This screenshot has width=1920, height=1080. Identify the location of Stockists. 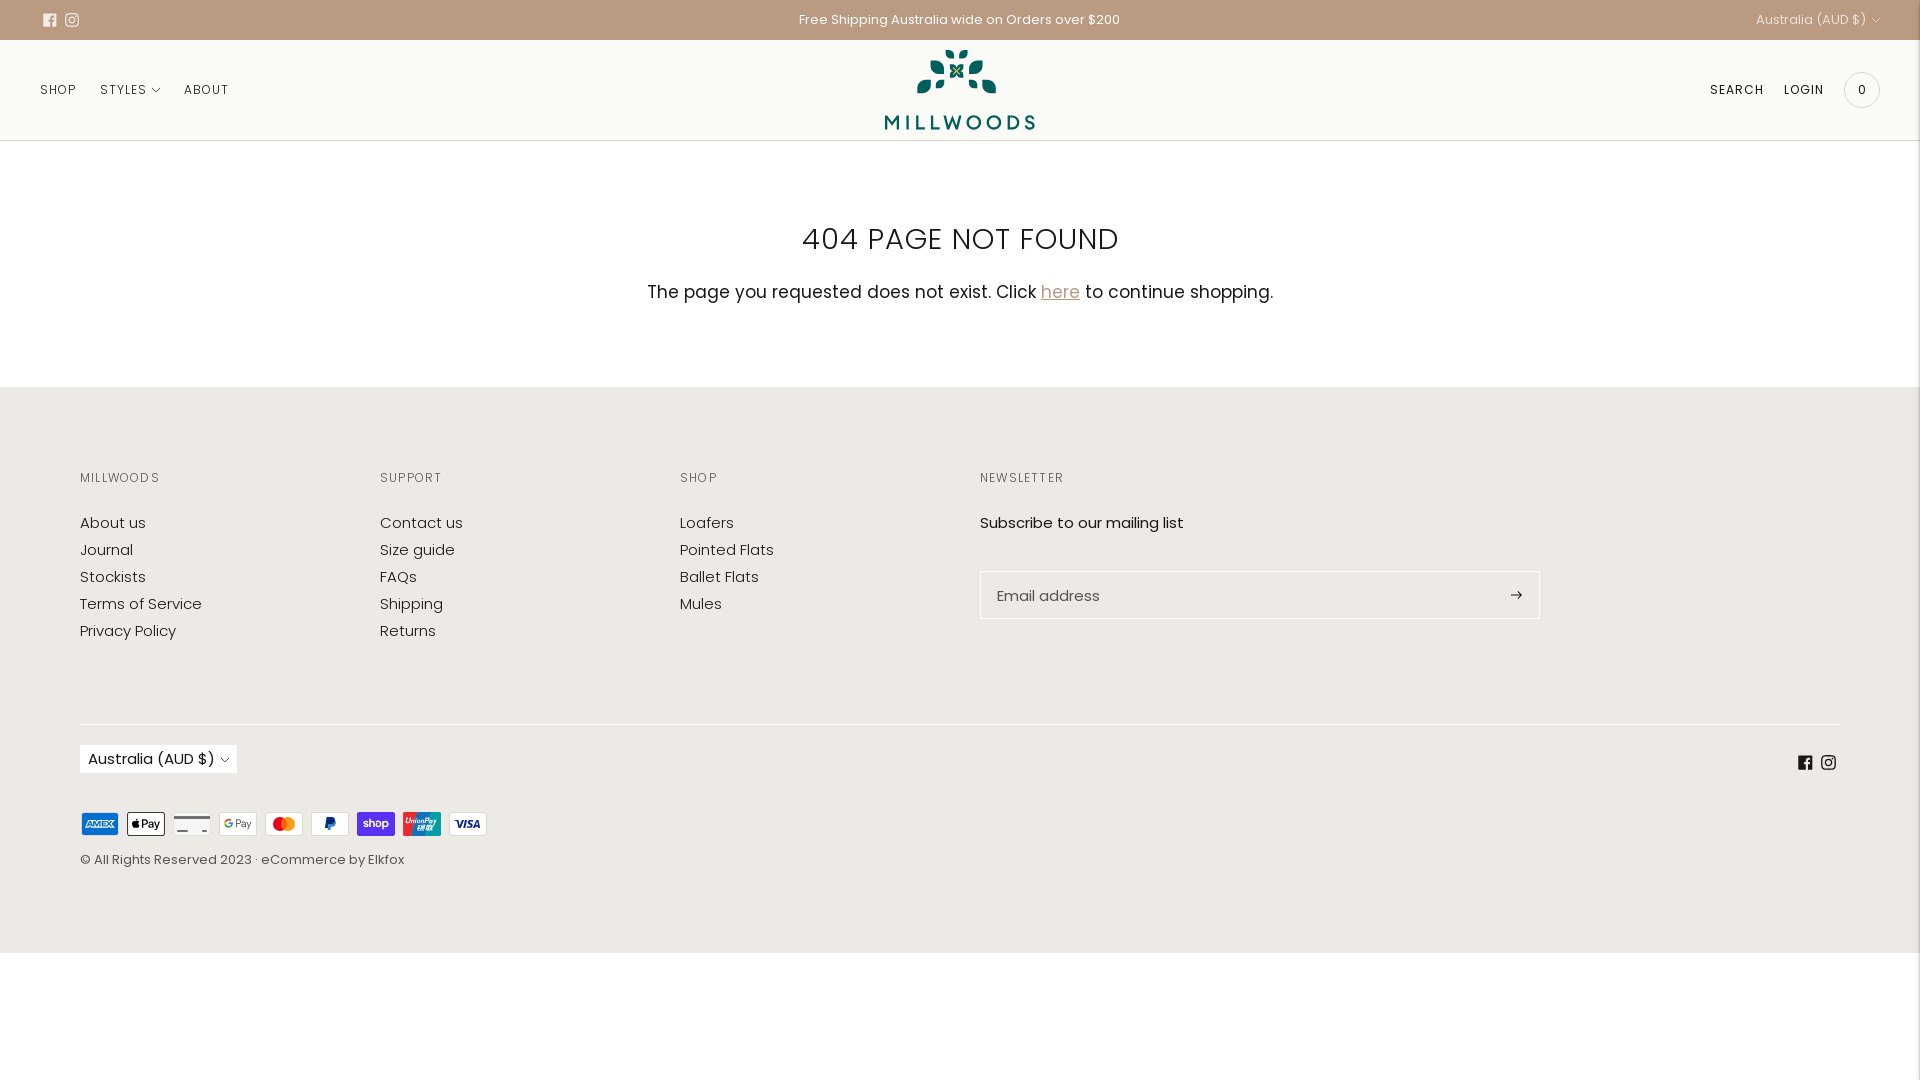
(113, 576).